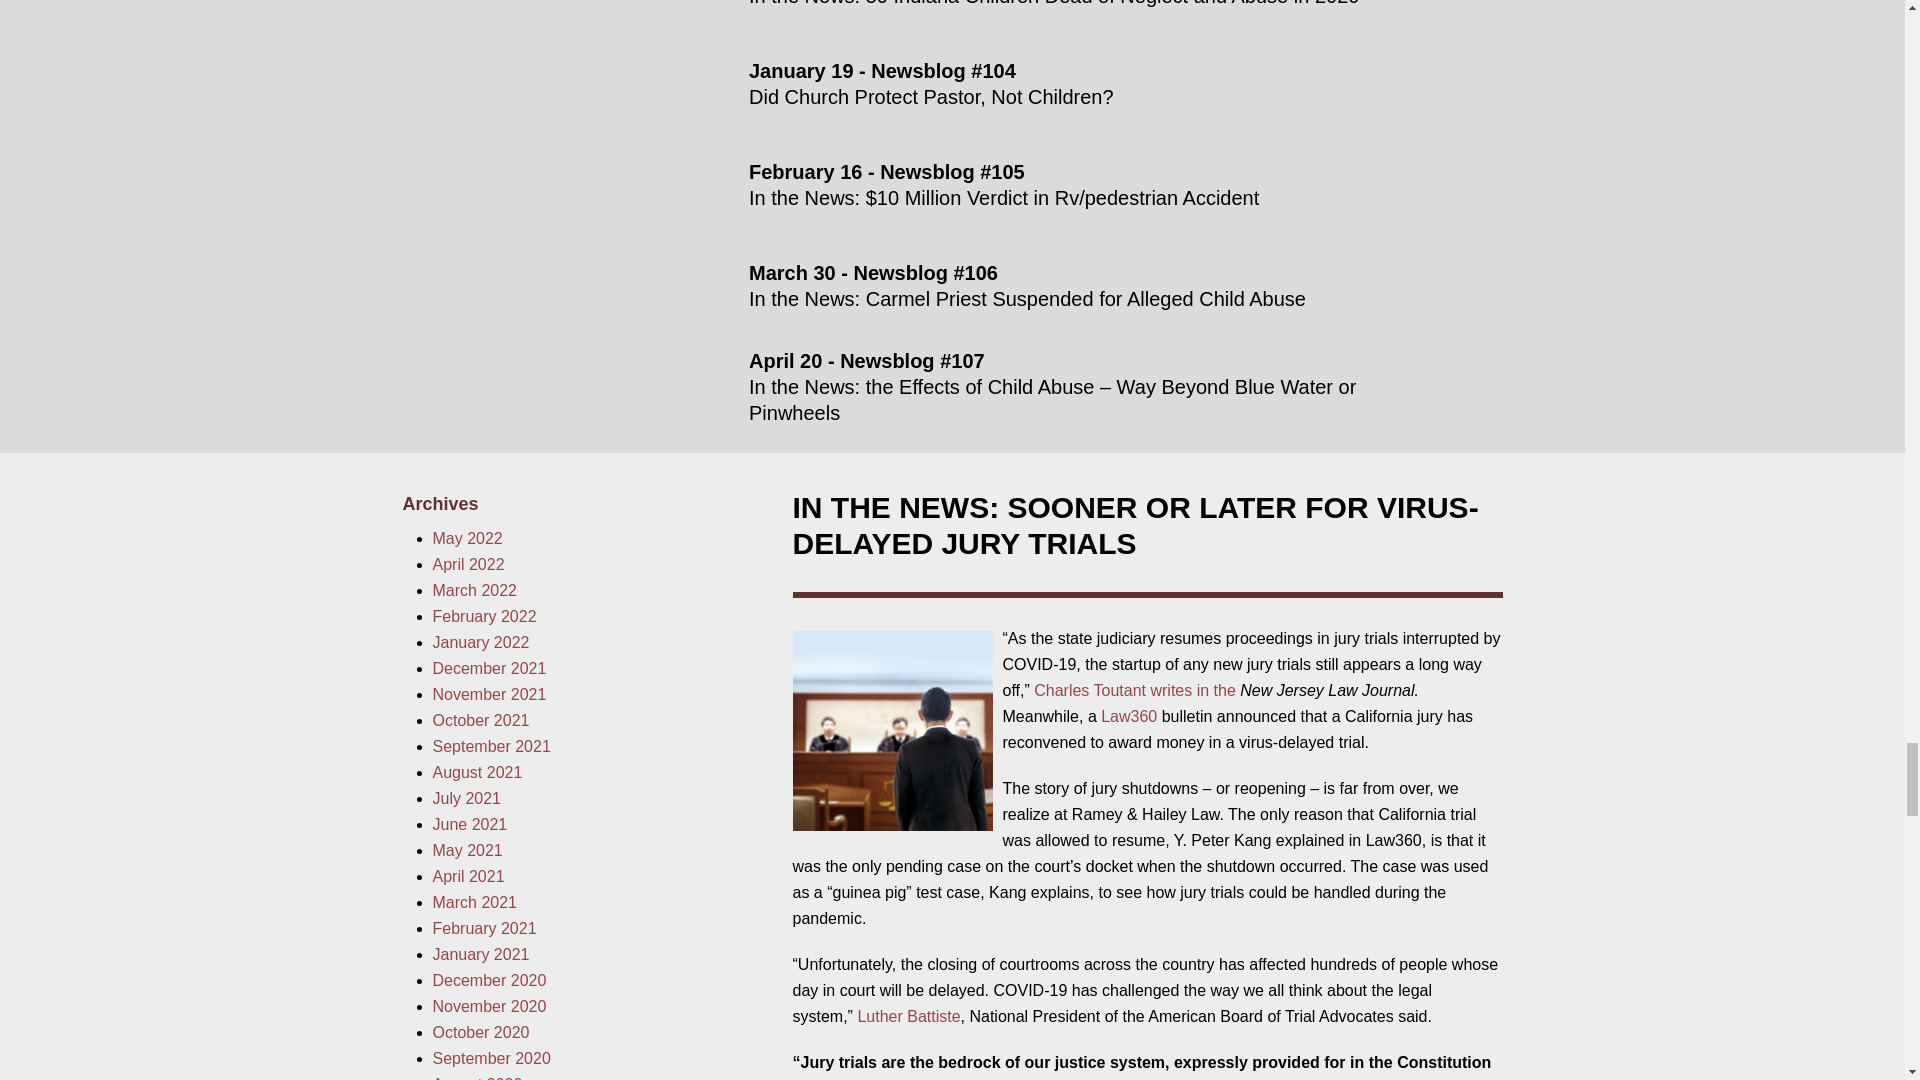 The height and width of the screenshot is (1080, 1920). Describe the element at coordinates (892, 730) in the screenshot. I see `back of attastor talking to magistrate in court` at that location.